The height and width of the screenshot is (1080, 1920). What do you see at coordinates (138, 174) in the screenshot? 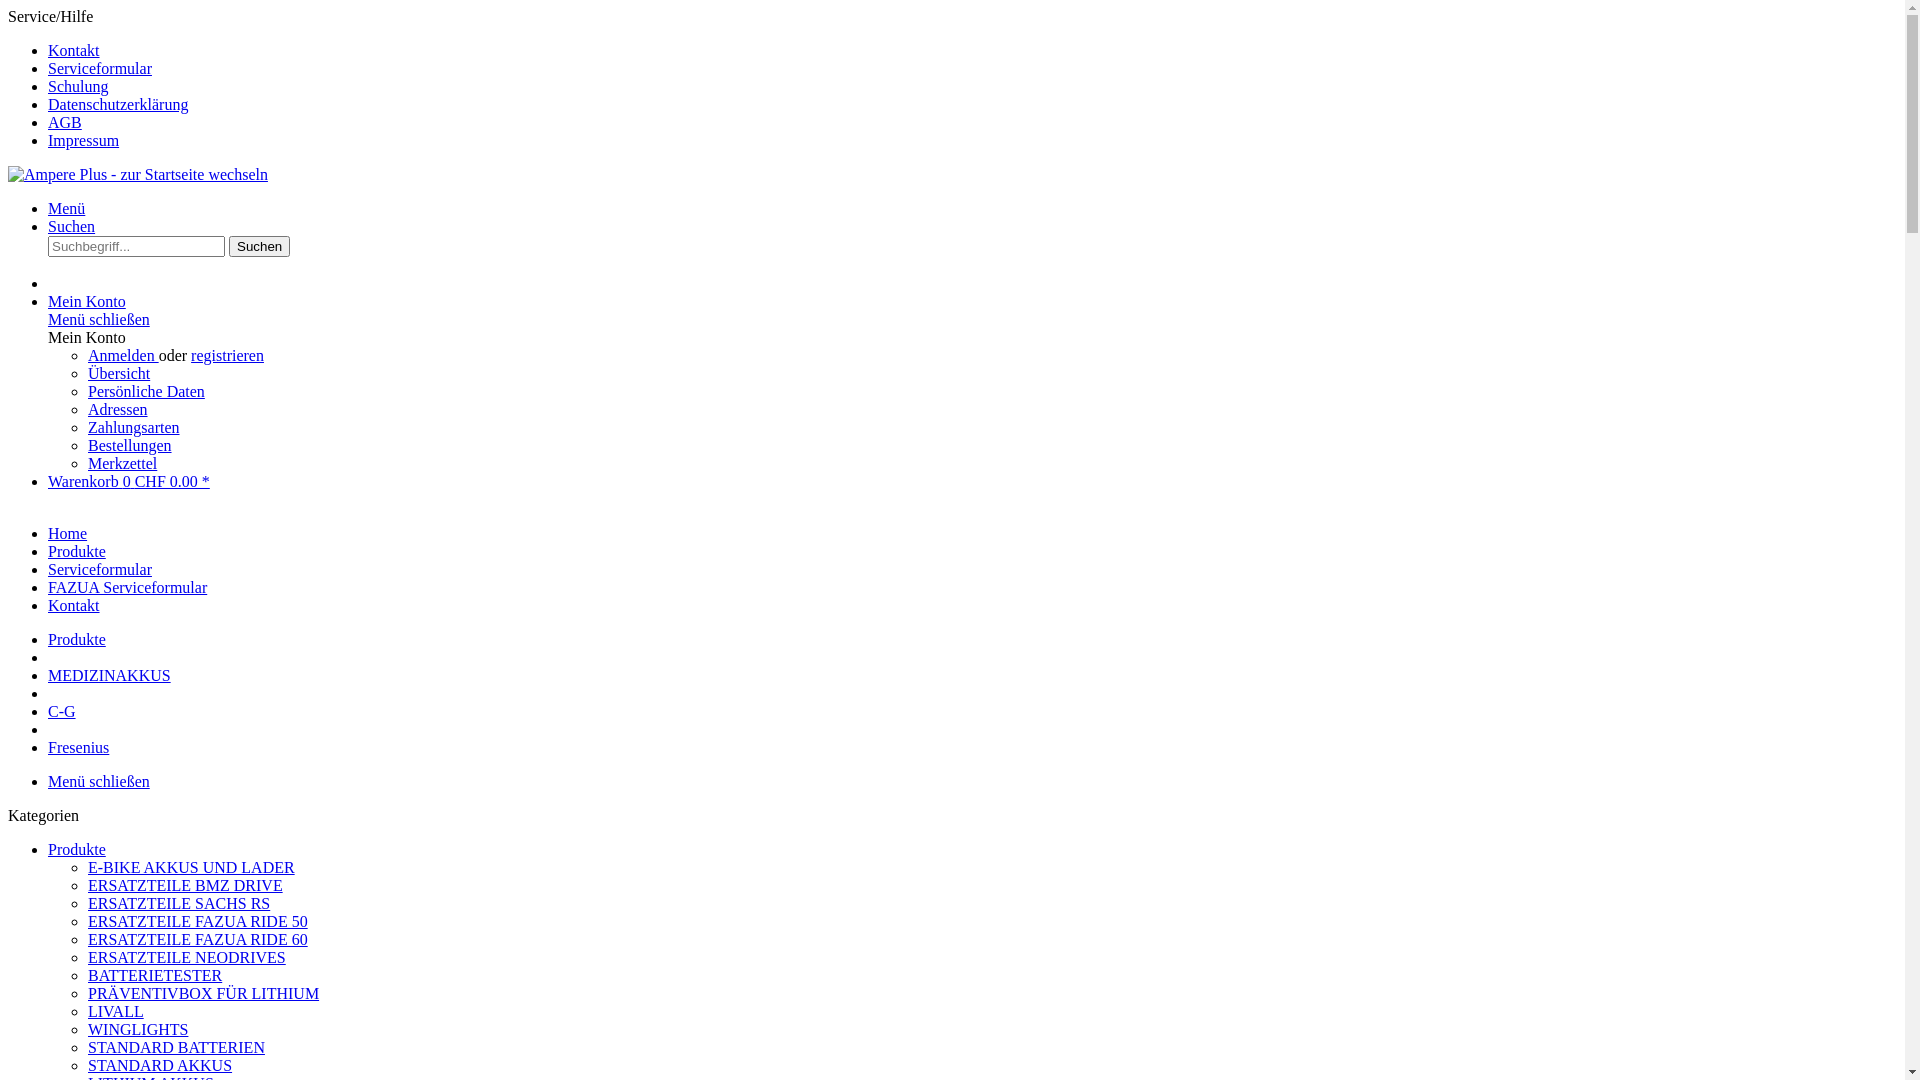
I see `Ampere Plus - zur Startseite wechseln` at bounding box center [138, 174].